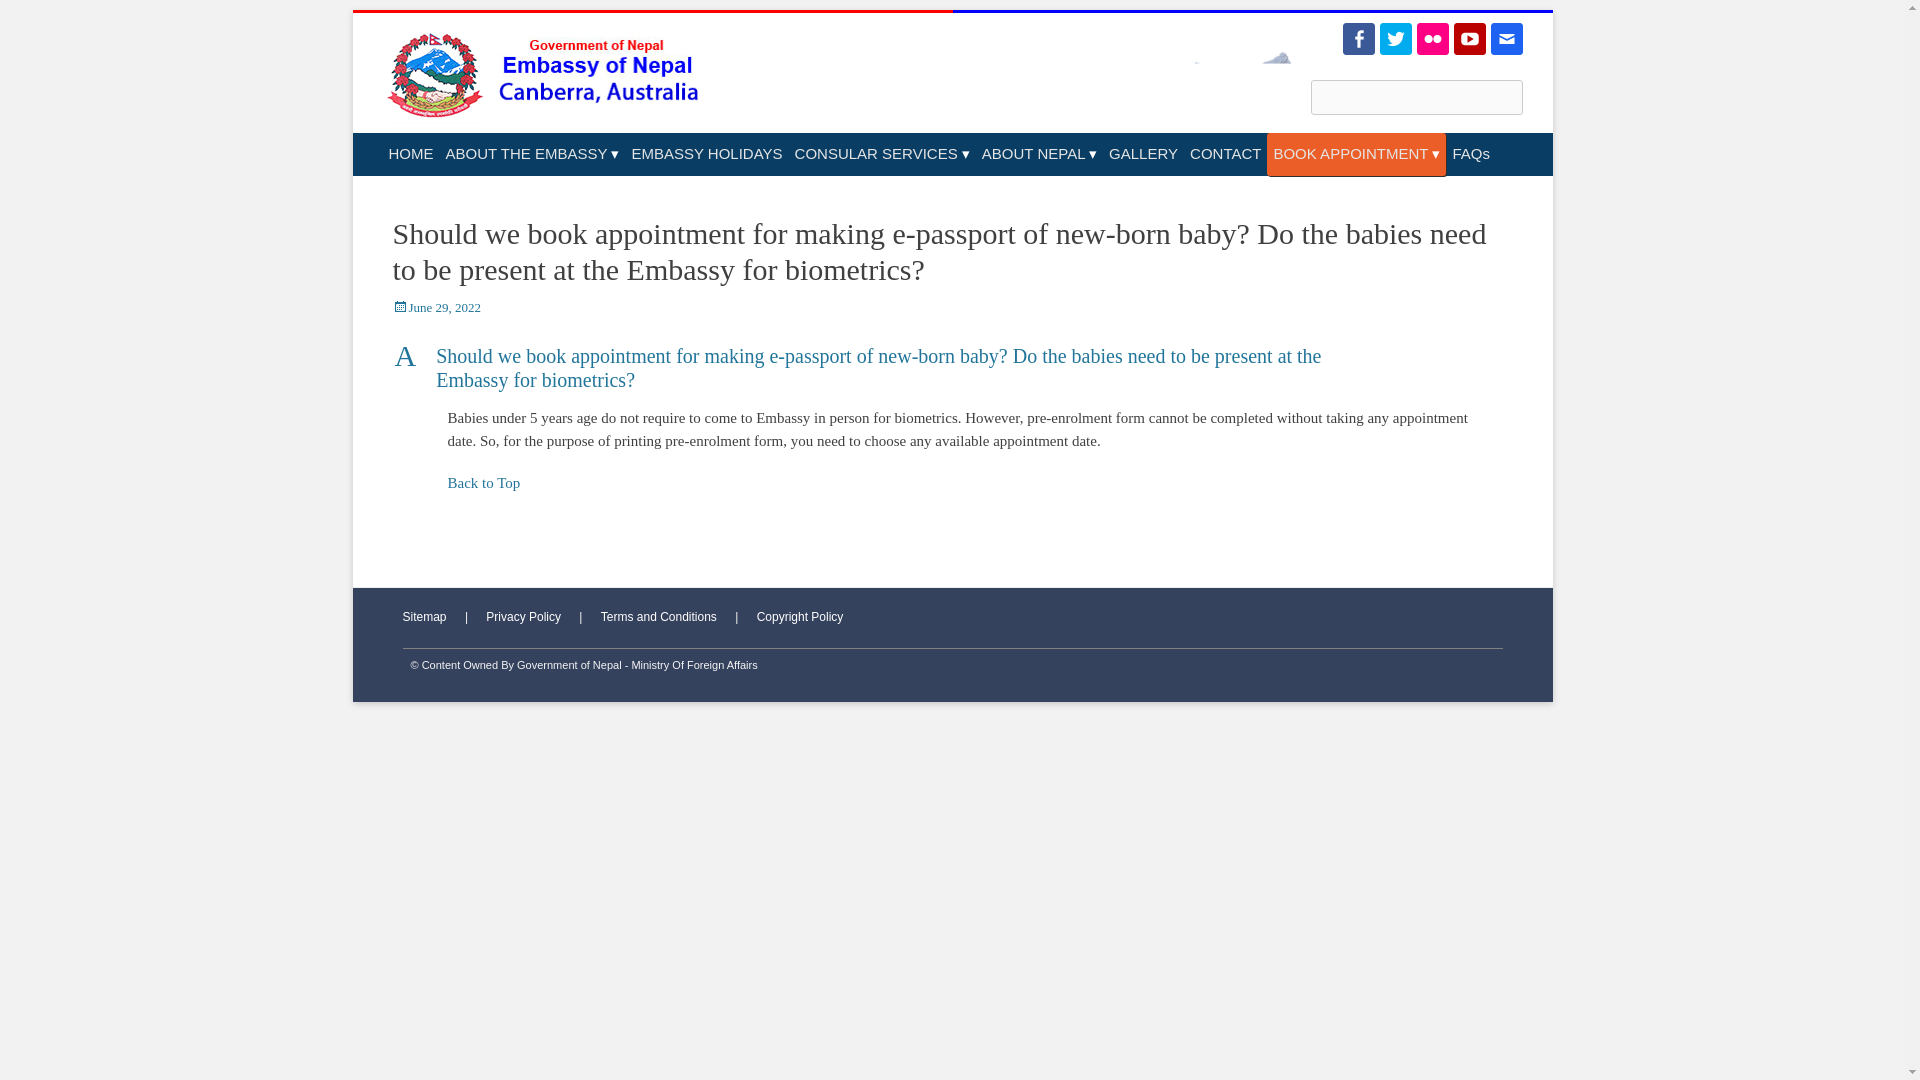 This screenshot has width=1920, height=1080. Describe the element at coordinates (1506, 38) in the screenshot. I see `Email` at that location.